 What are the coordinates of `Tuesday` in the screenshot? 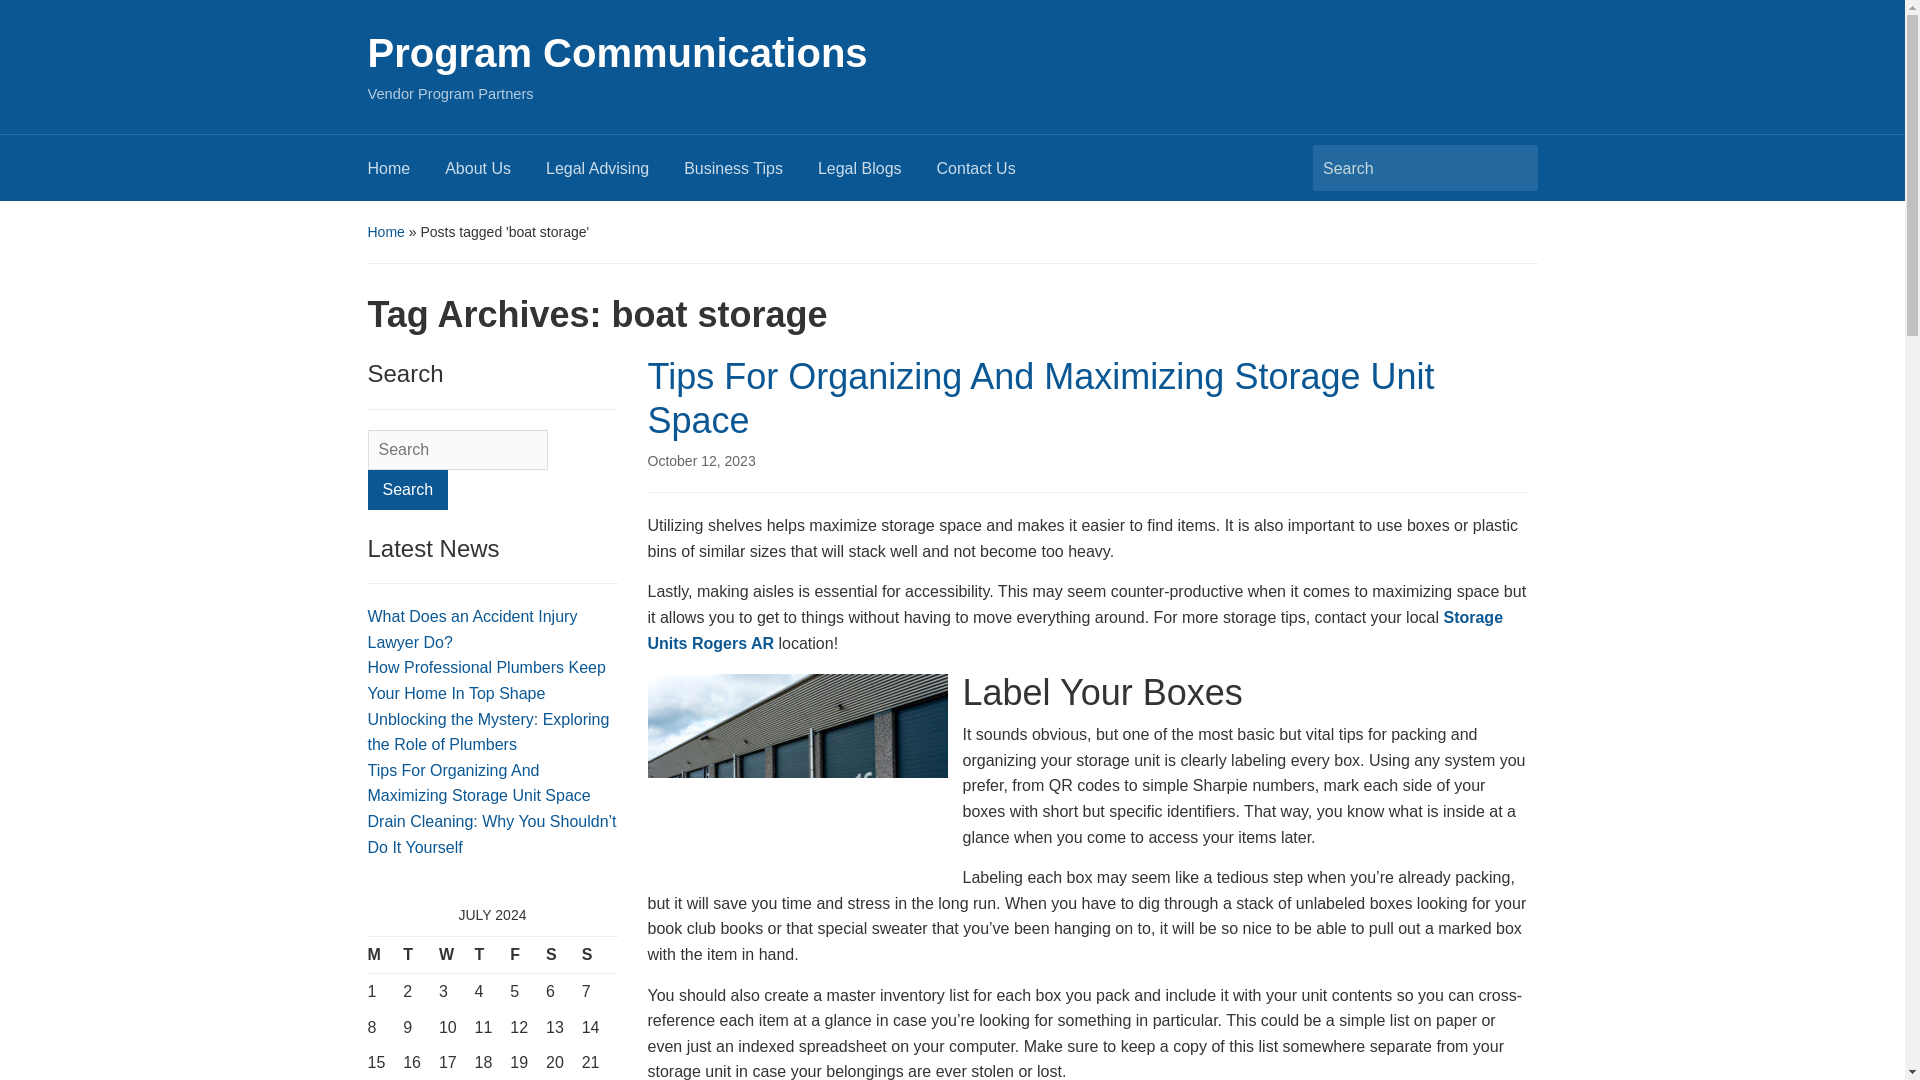 It's located at (421, 956).